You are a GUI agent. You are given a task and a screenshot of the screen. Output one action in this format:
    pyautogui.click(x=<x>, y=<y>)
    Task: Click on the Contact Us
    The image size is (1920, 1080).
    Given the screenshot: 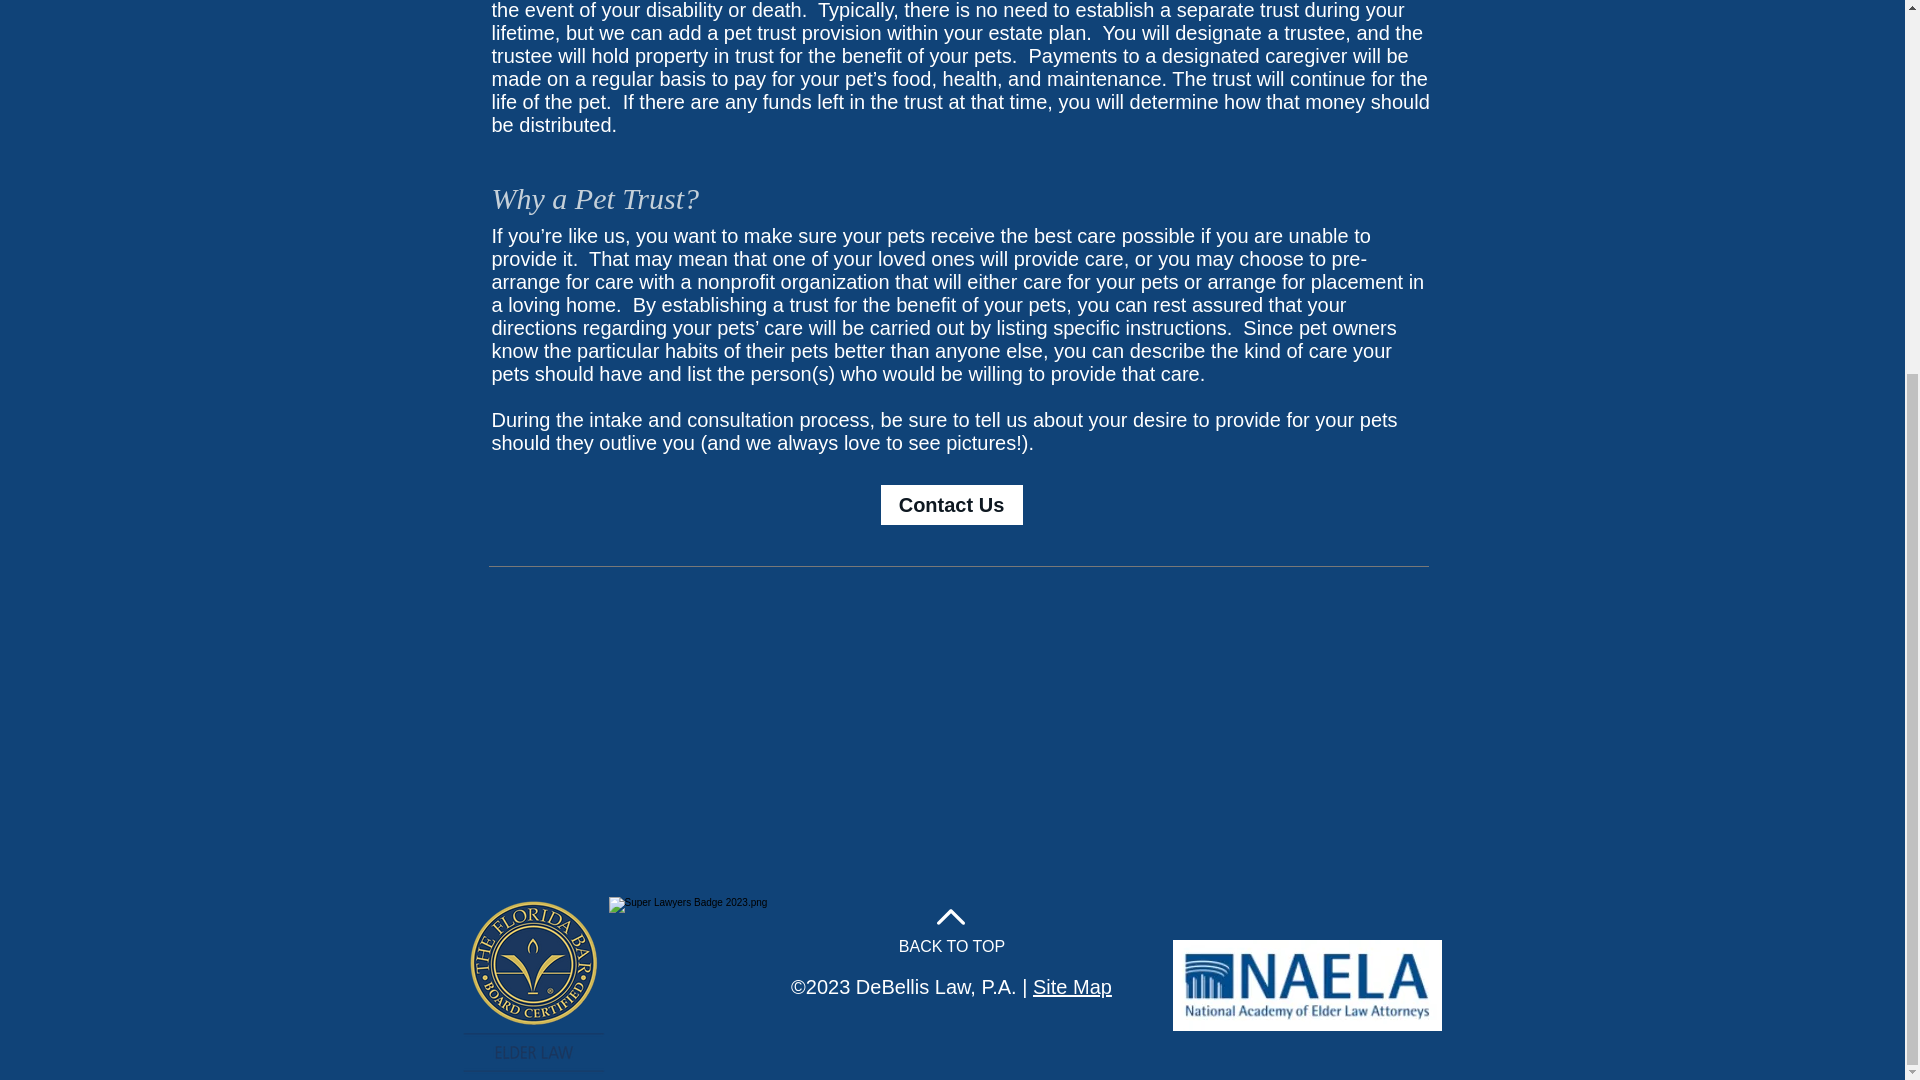 What is the action you would take?
    pyautogui.click(x=950, y=504)
    